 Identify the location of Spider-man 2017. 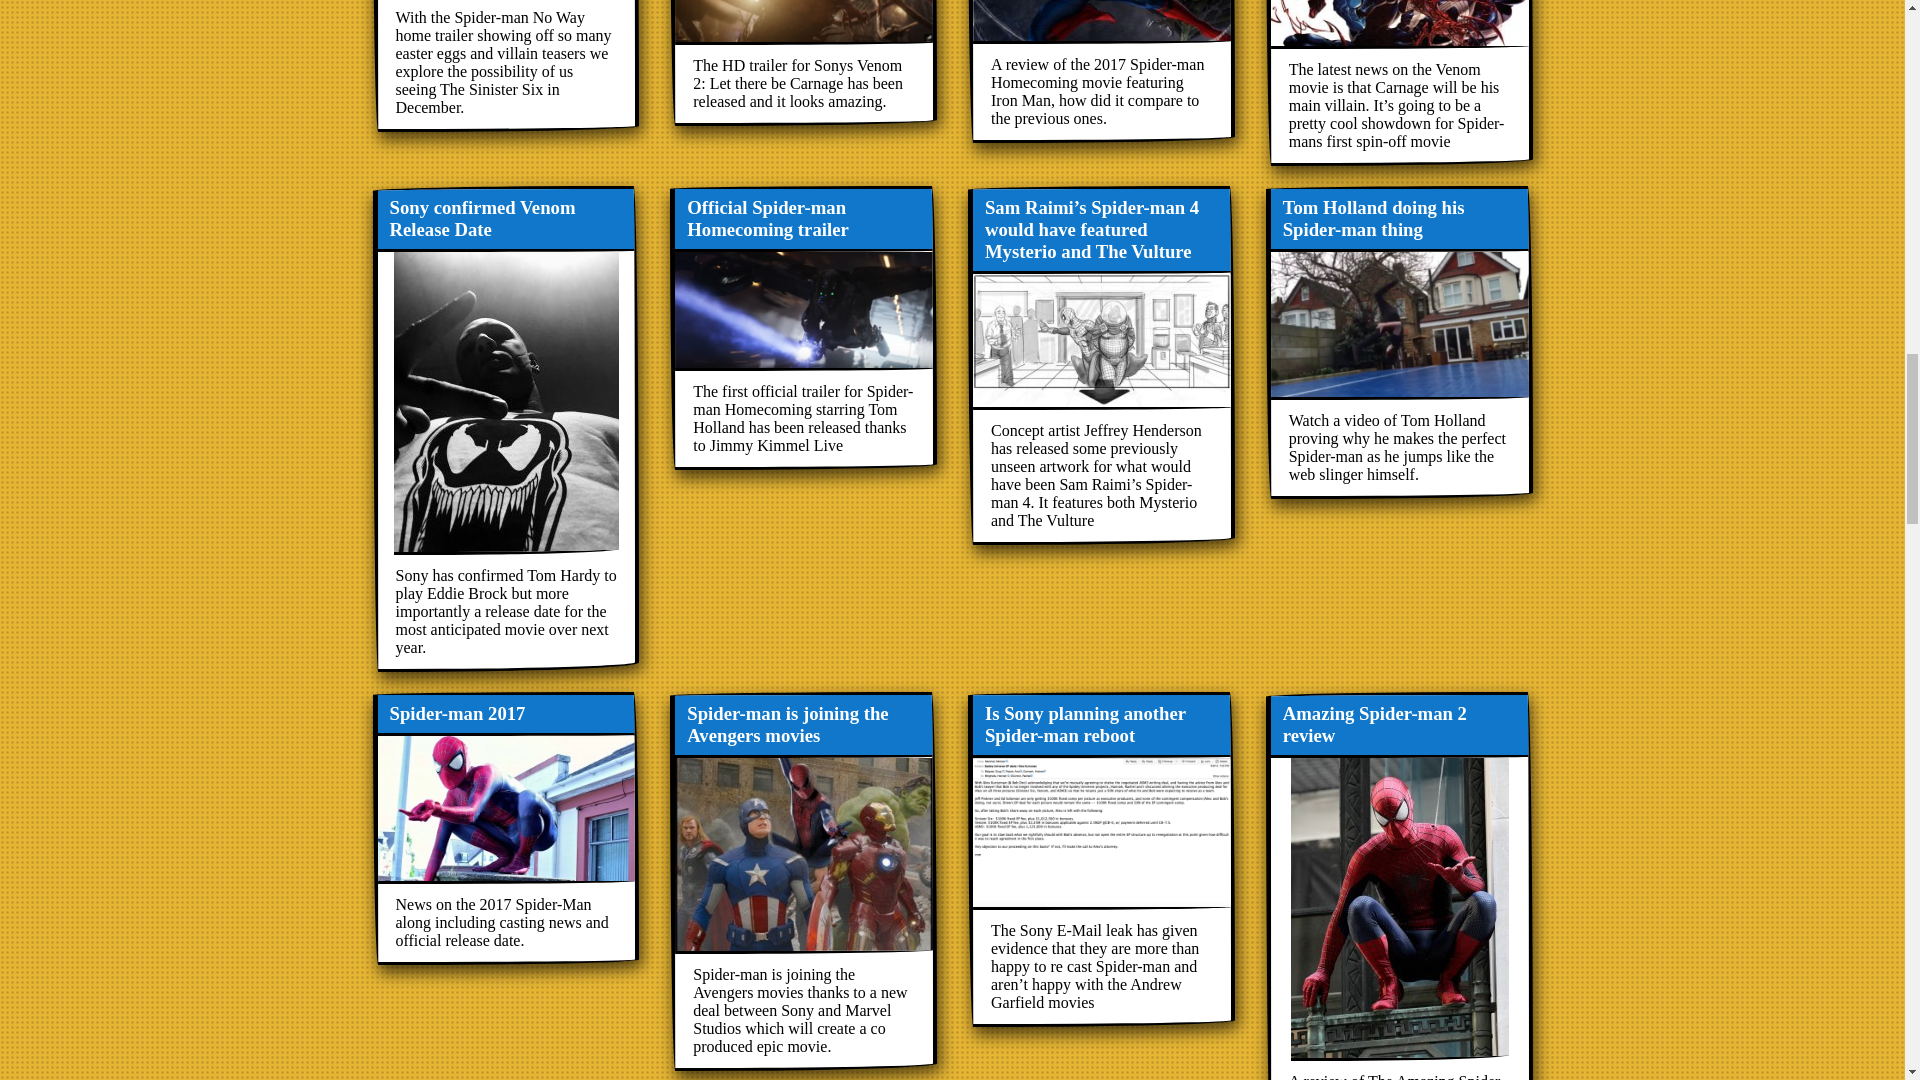
(506, 828).